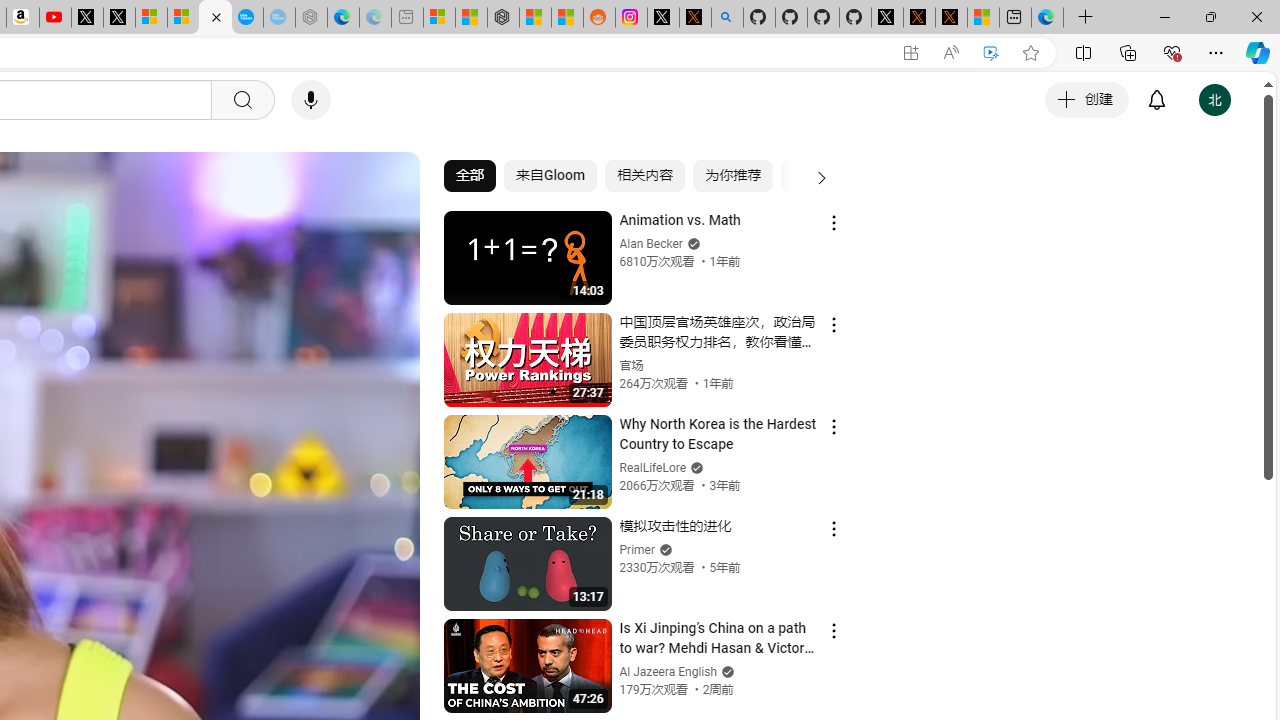  I want to click on Profile / X, so click(886, 18).